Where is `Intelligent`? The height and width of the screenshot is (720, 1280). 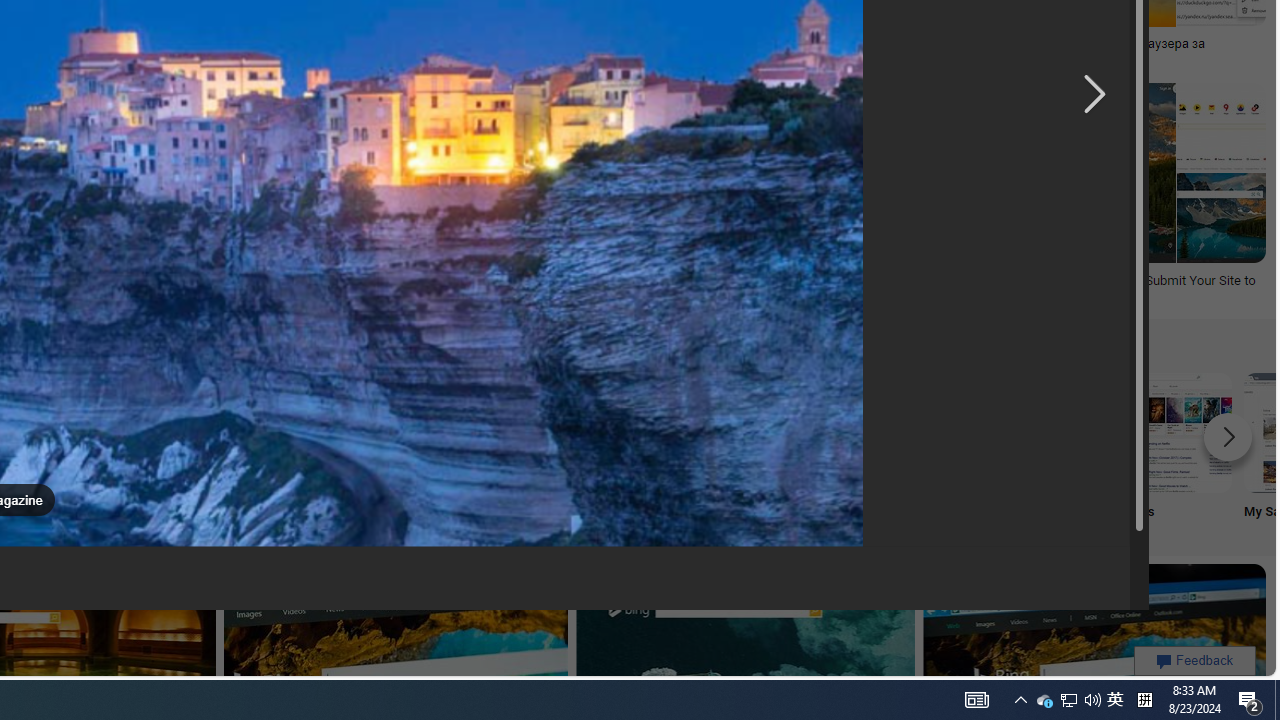
Intelligent is located at coordinates (644, 450).